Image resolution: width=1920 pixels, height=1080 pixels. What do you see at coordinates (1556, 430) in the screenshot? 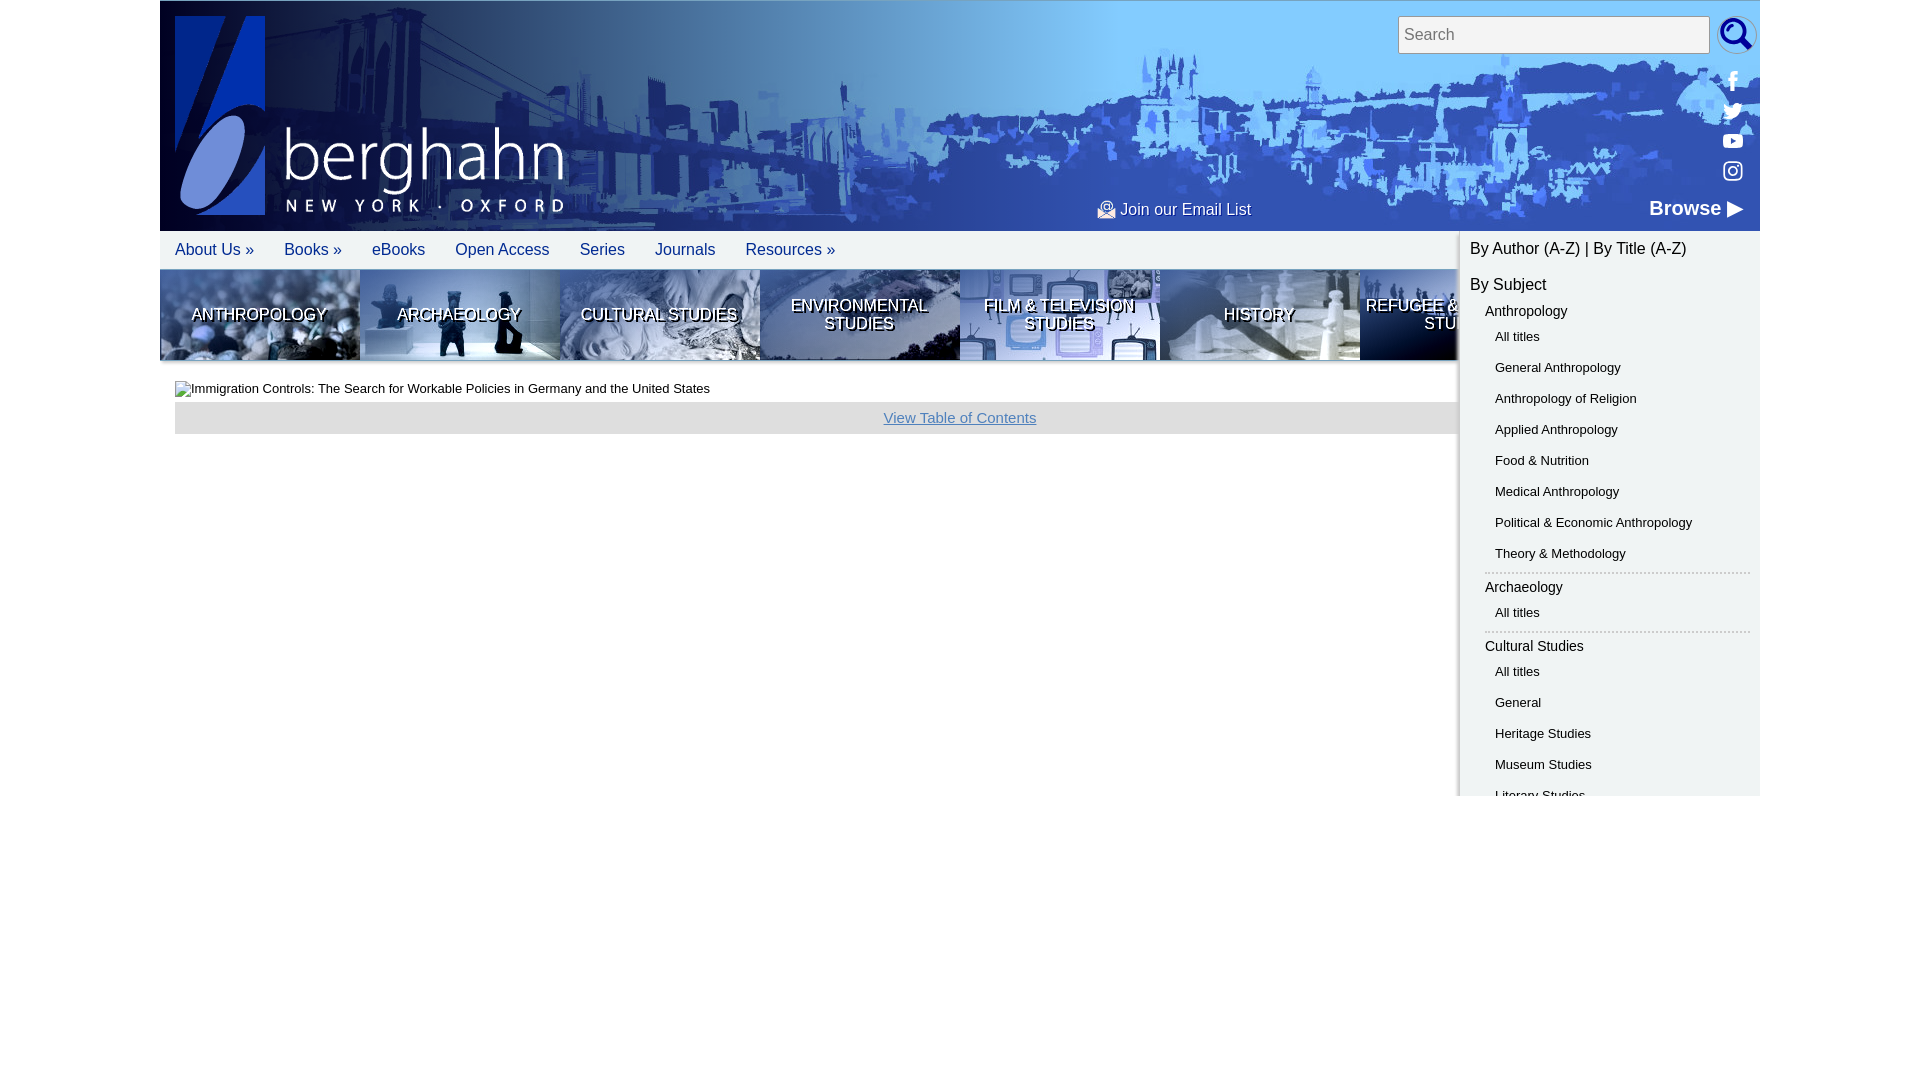
I see `Applied Anthropology` at bounding box center [1556, 430].